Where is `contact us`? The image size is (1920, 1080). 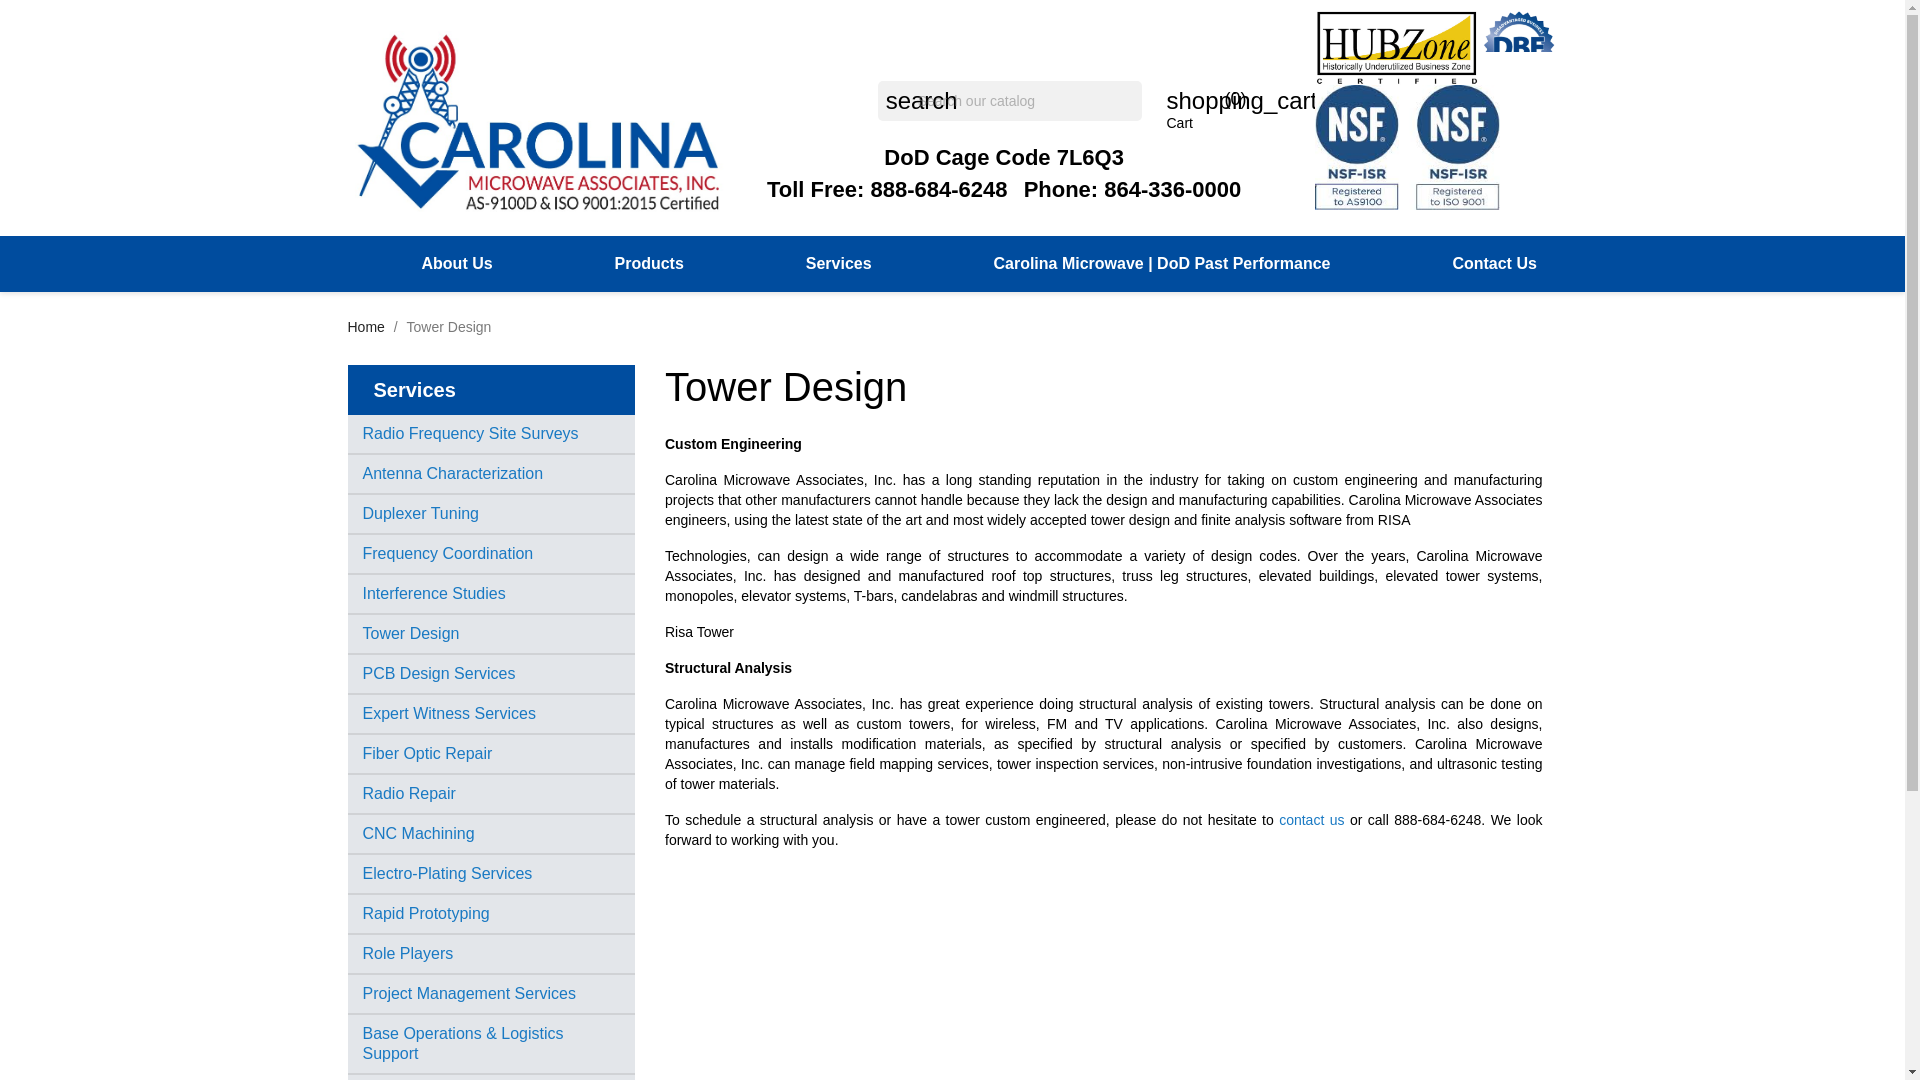 contact us is located at coordinates (1311, 820).